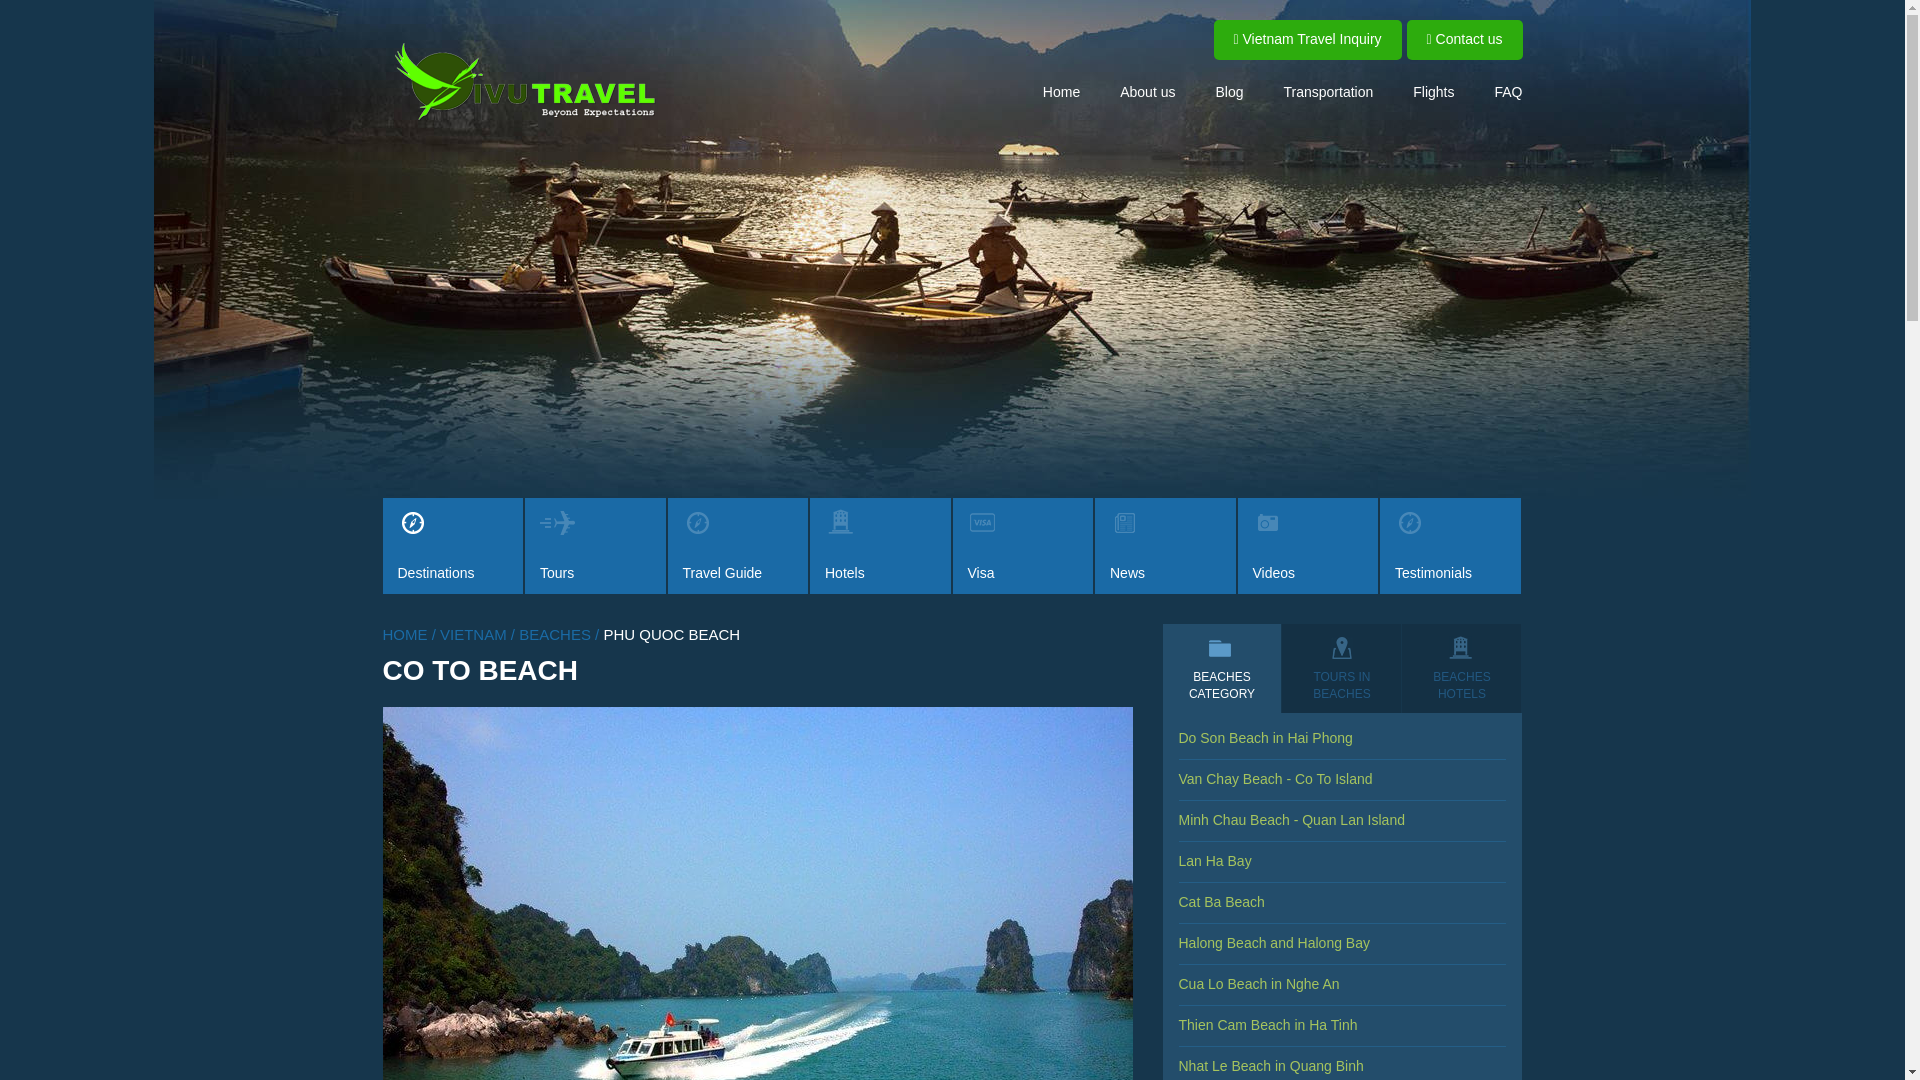 This screenshot has height=1080, width=1920. I want to click on Hotels, so click(880, 546).